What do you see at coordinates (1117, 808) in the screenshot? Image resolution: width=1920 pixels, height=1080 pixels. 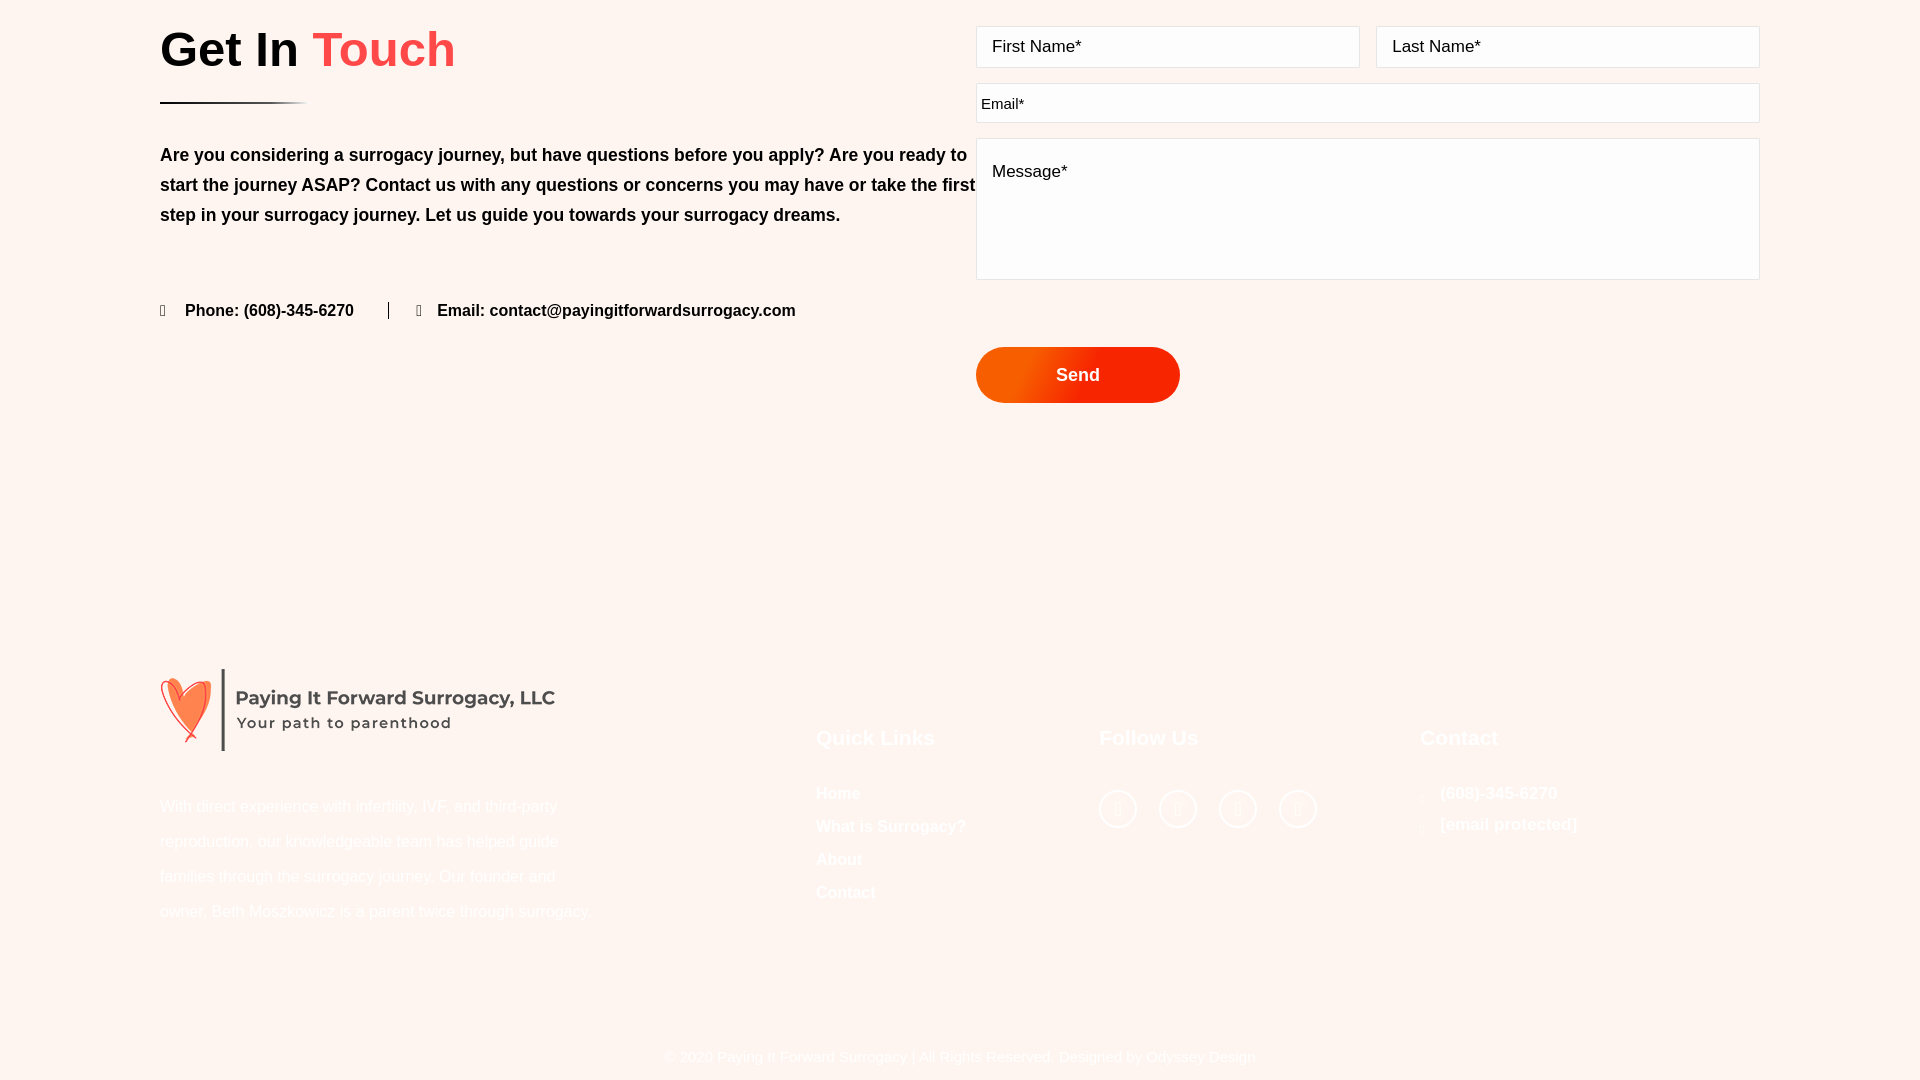 I see `Facebook page opens in new window` at bounding box center [1117, 808].